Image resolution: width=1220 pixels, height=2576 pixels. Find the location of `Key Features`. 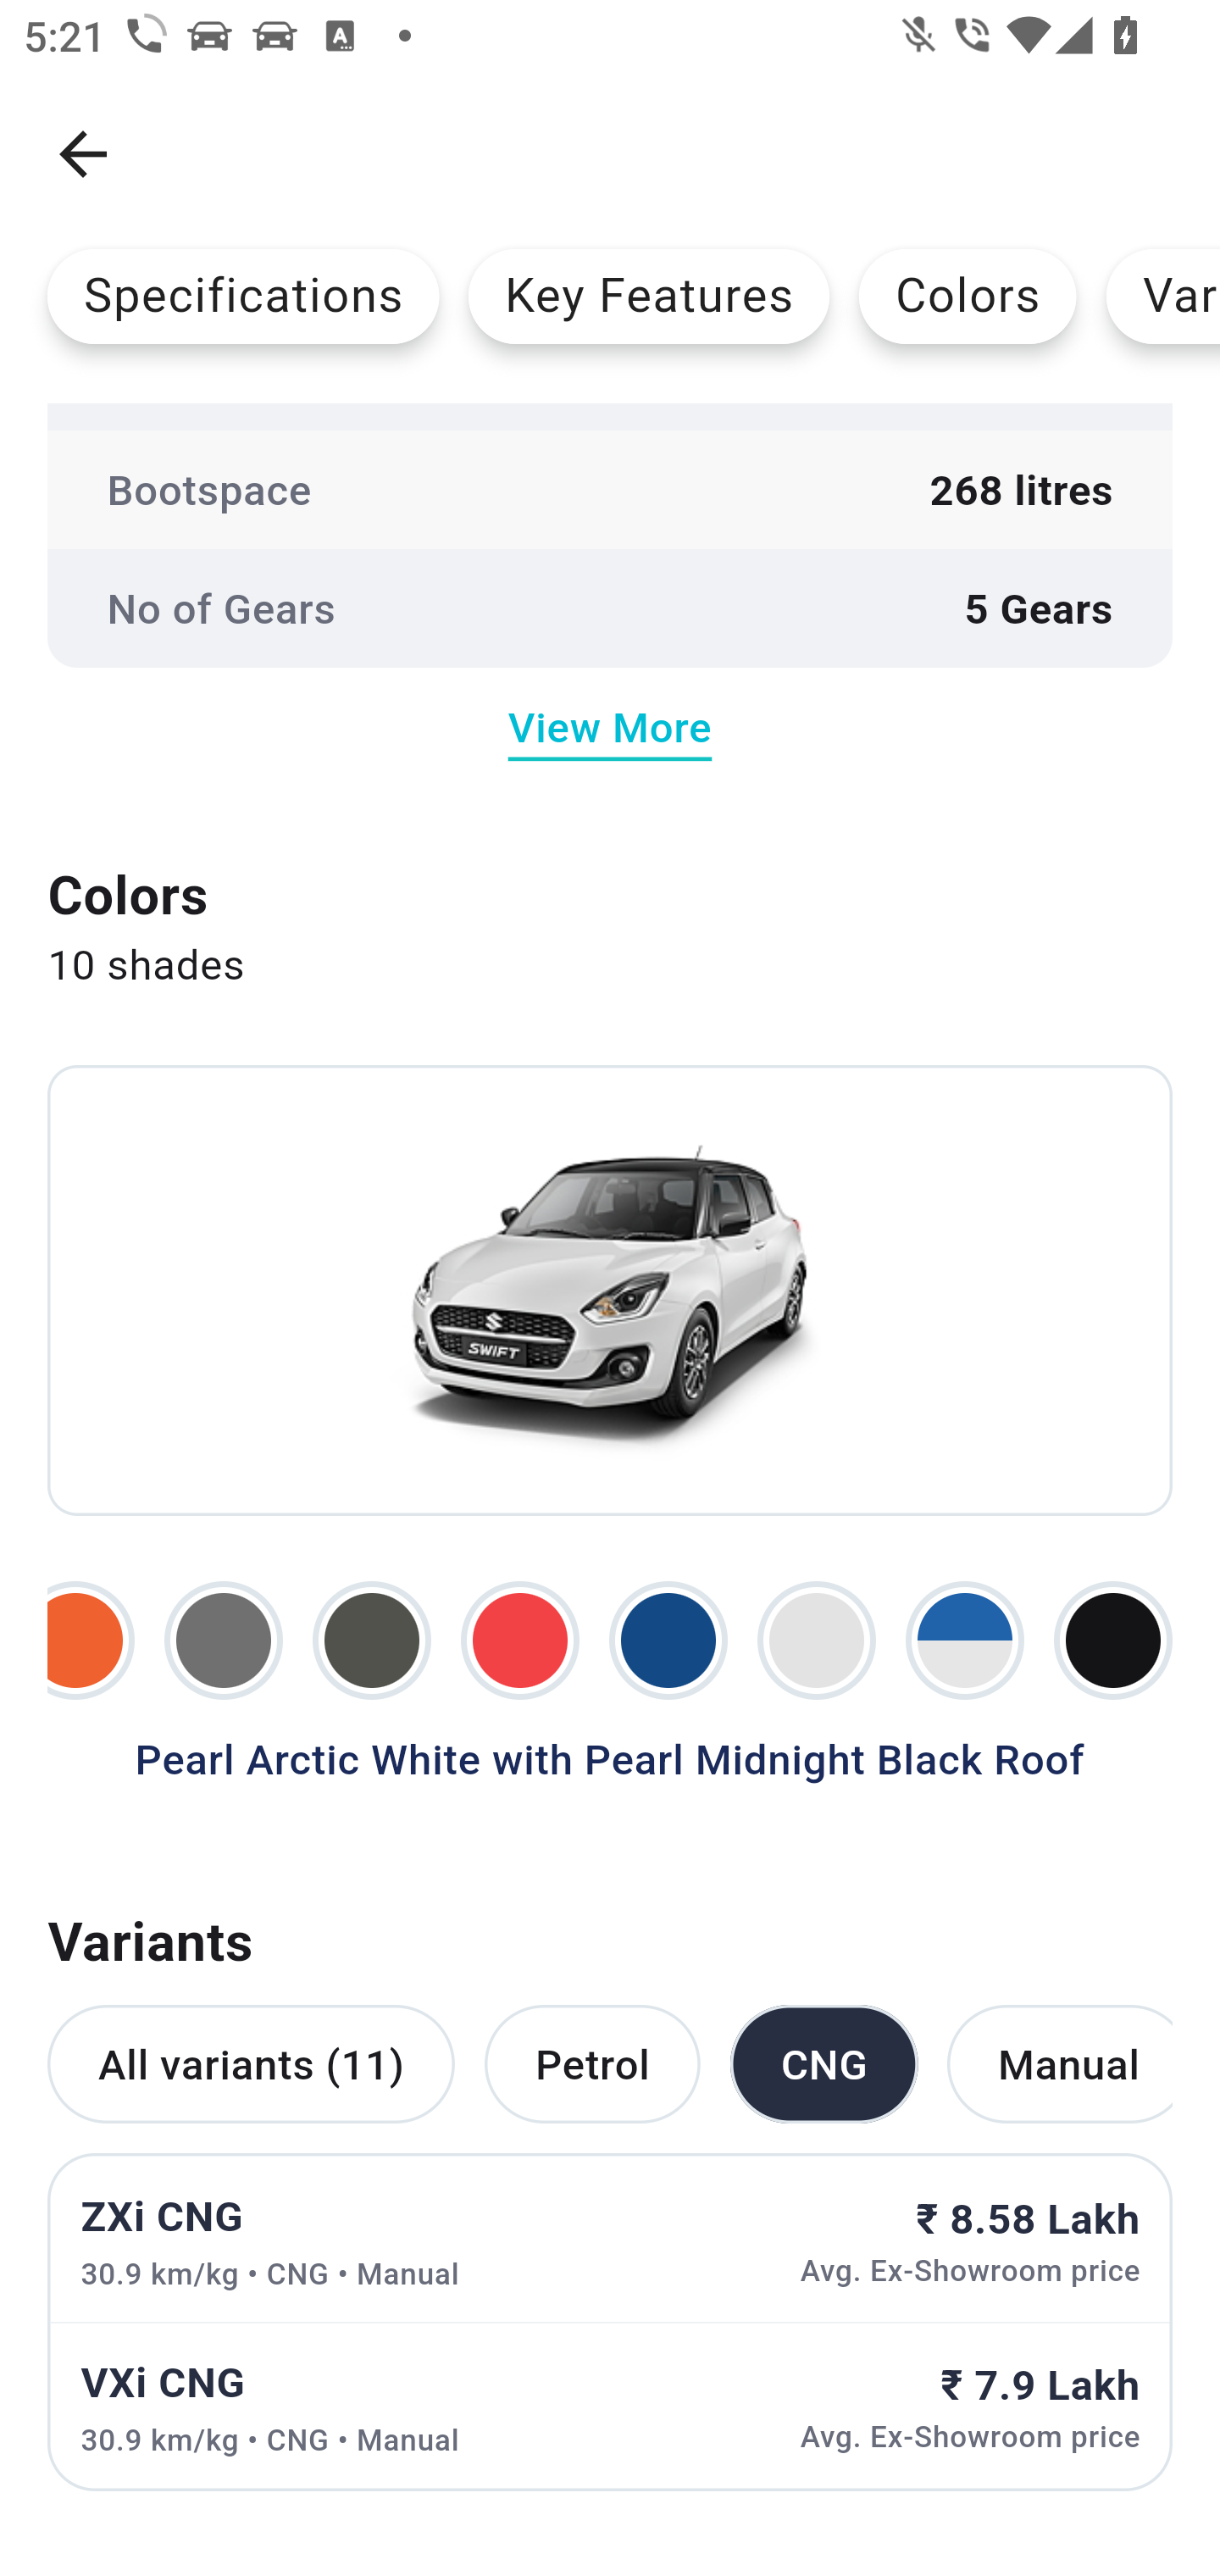

Key Features is located at coordinates (649, 296).